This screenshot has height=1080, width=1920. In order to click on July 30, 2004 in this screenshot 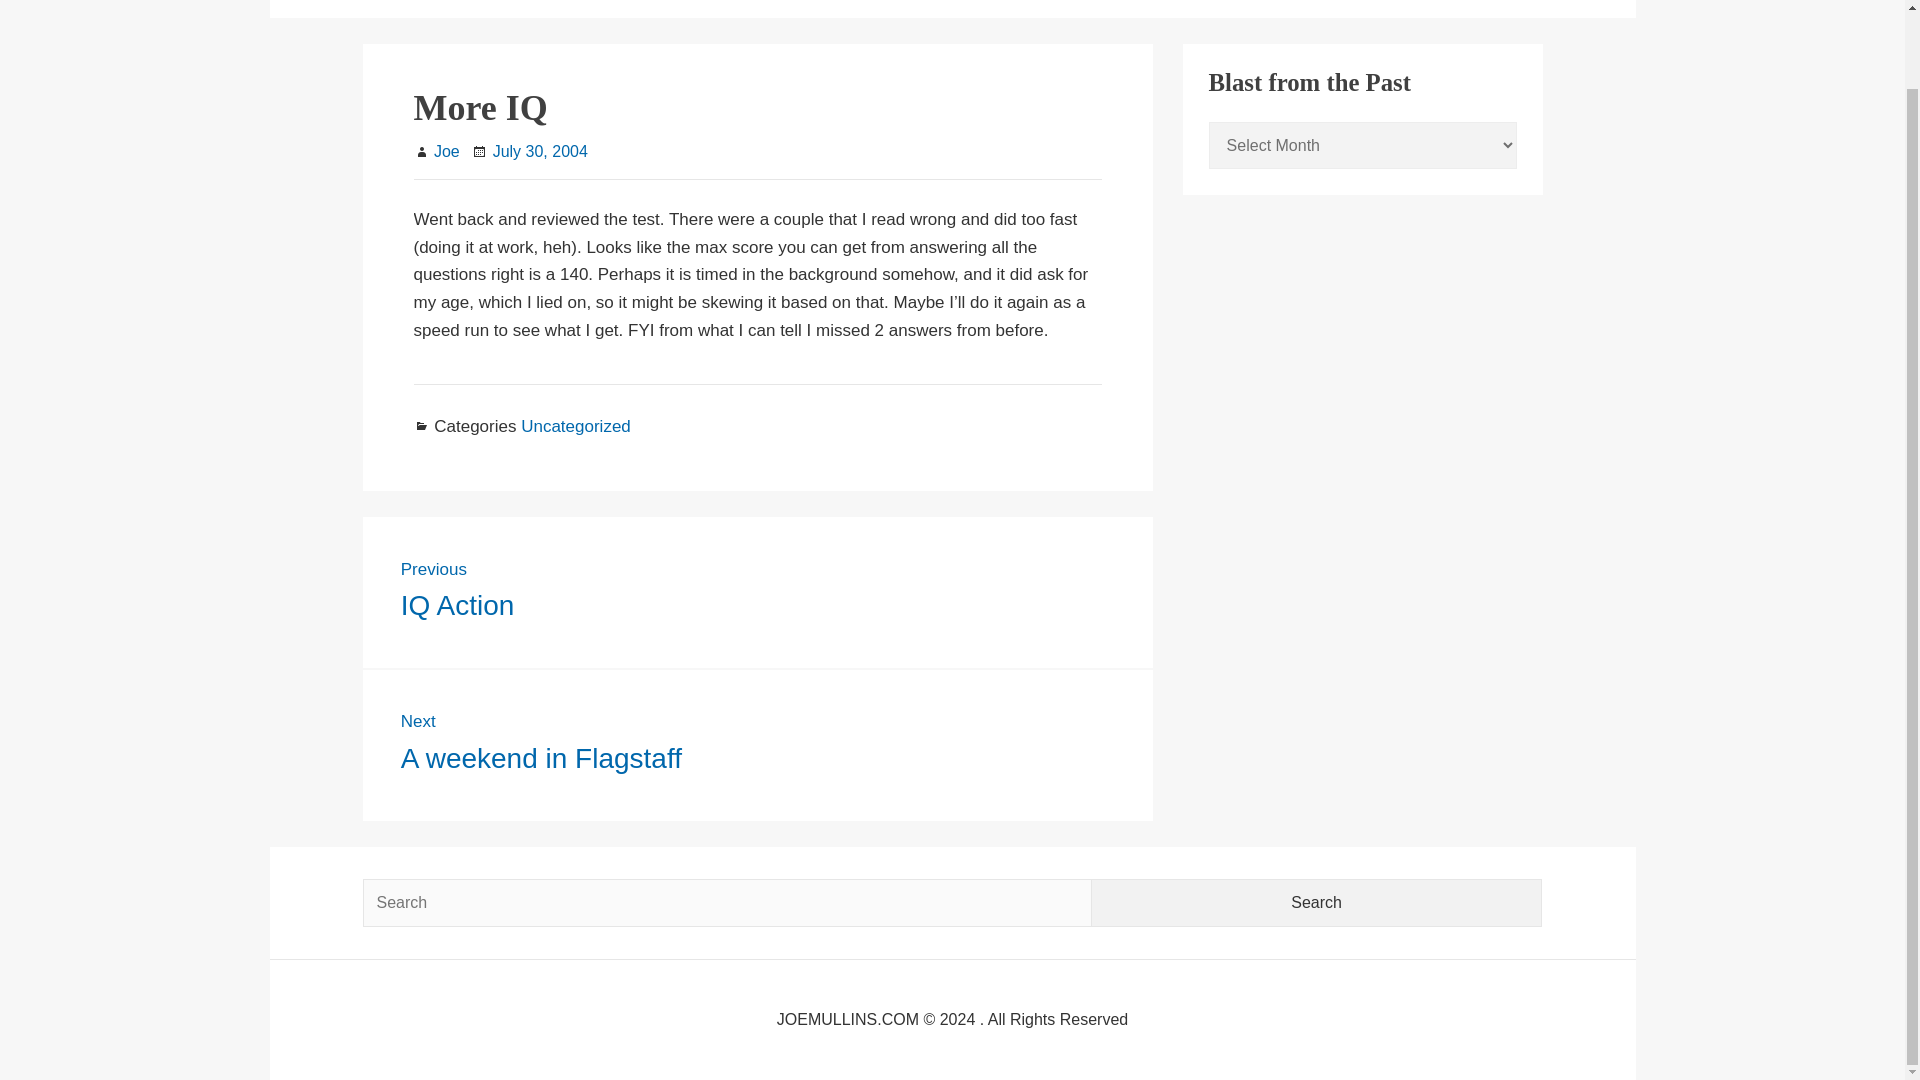, I will do `click(726, 902)`.